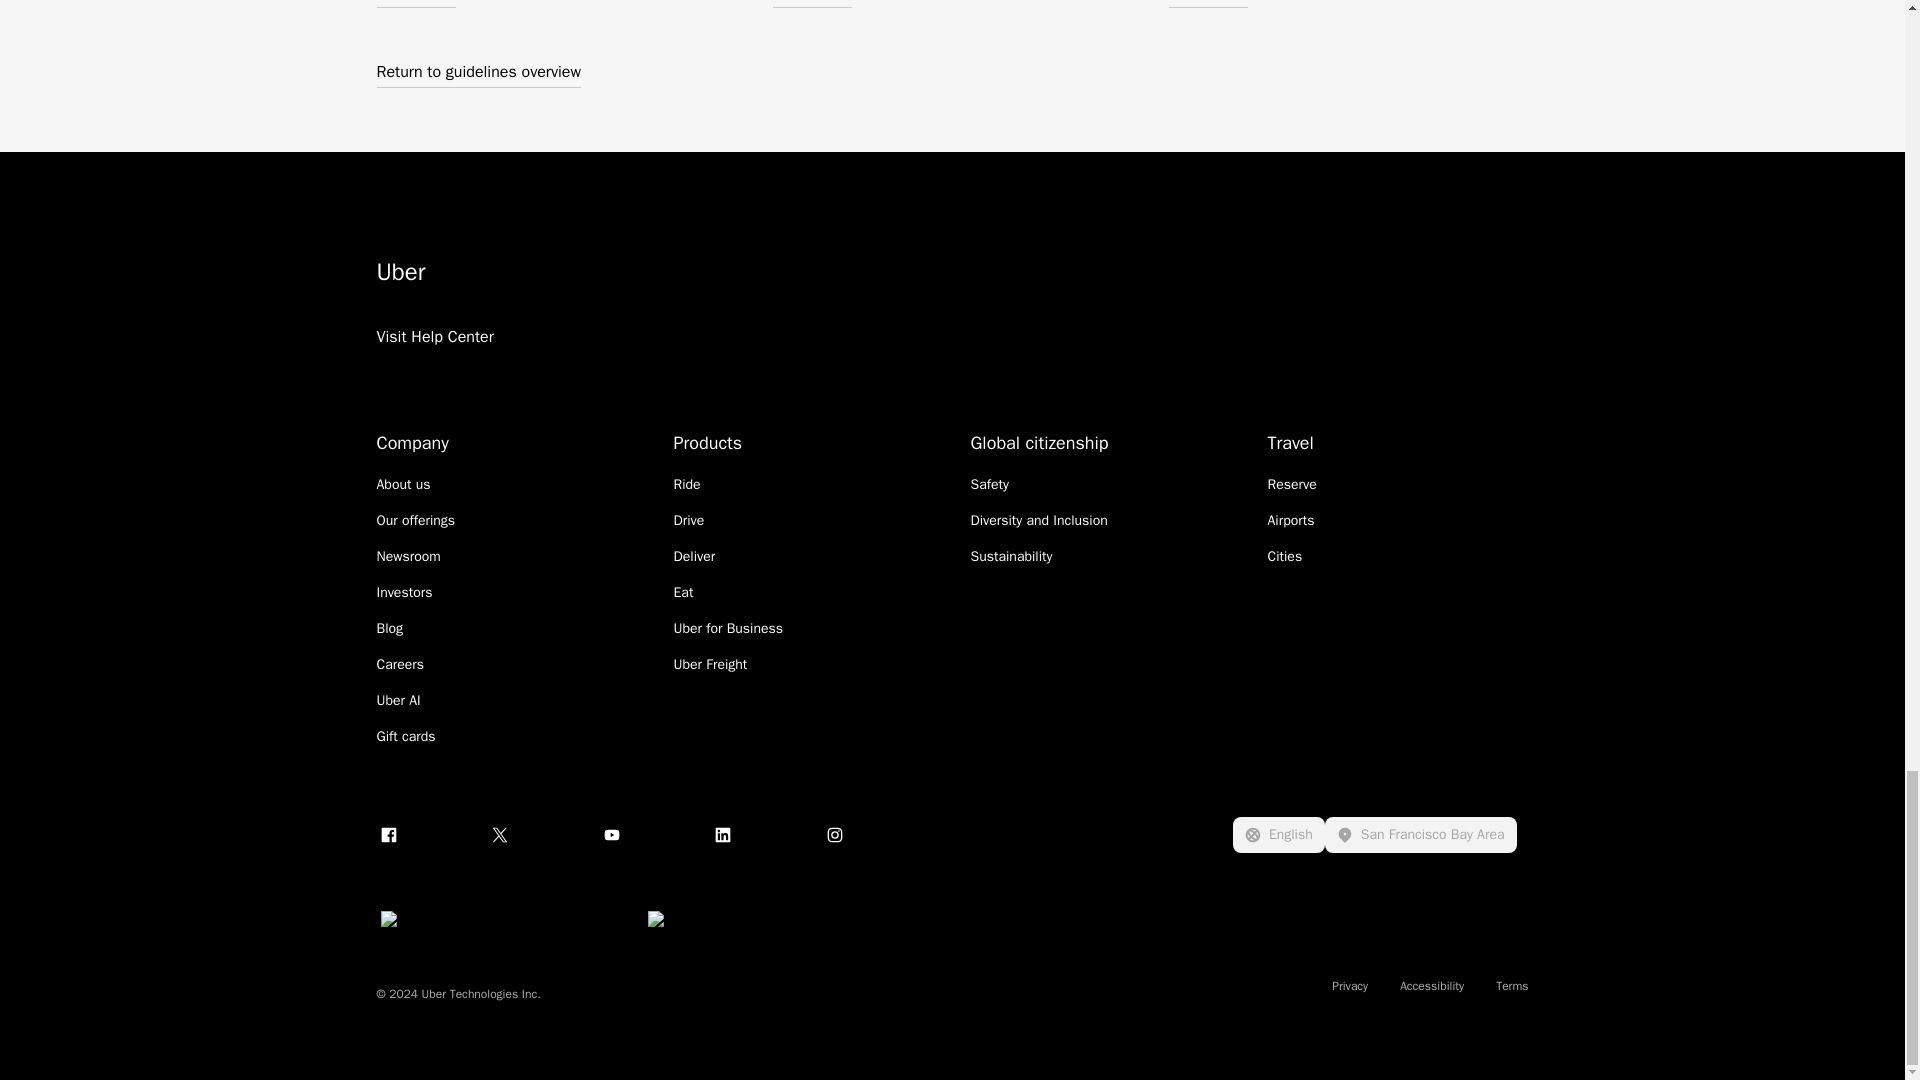 The width and height of the screenshot is (1920, 1080). Describe the element at coordinates (400, 664) in the screenshot. I see `Careers` at that location.